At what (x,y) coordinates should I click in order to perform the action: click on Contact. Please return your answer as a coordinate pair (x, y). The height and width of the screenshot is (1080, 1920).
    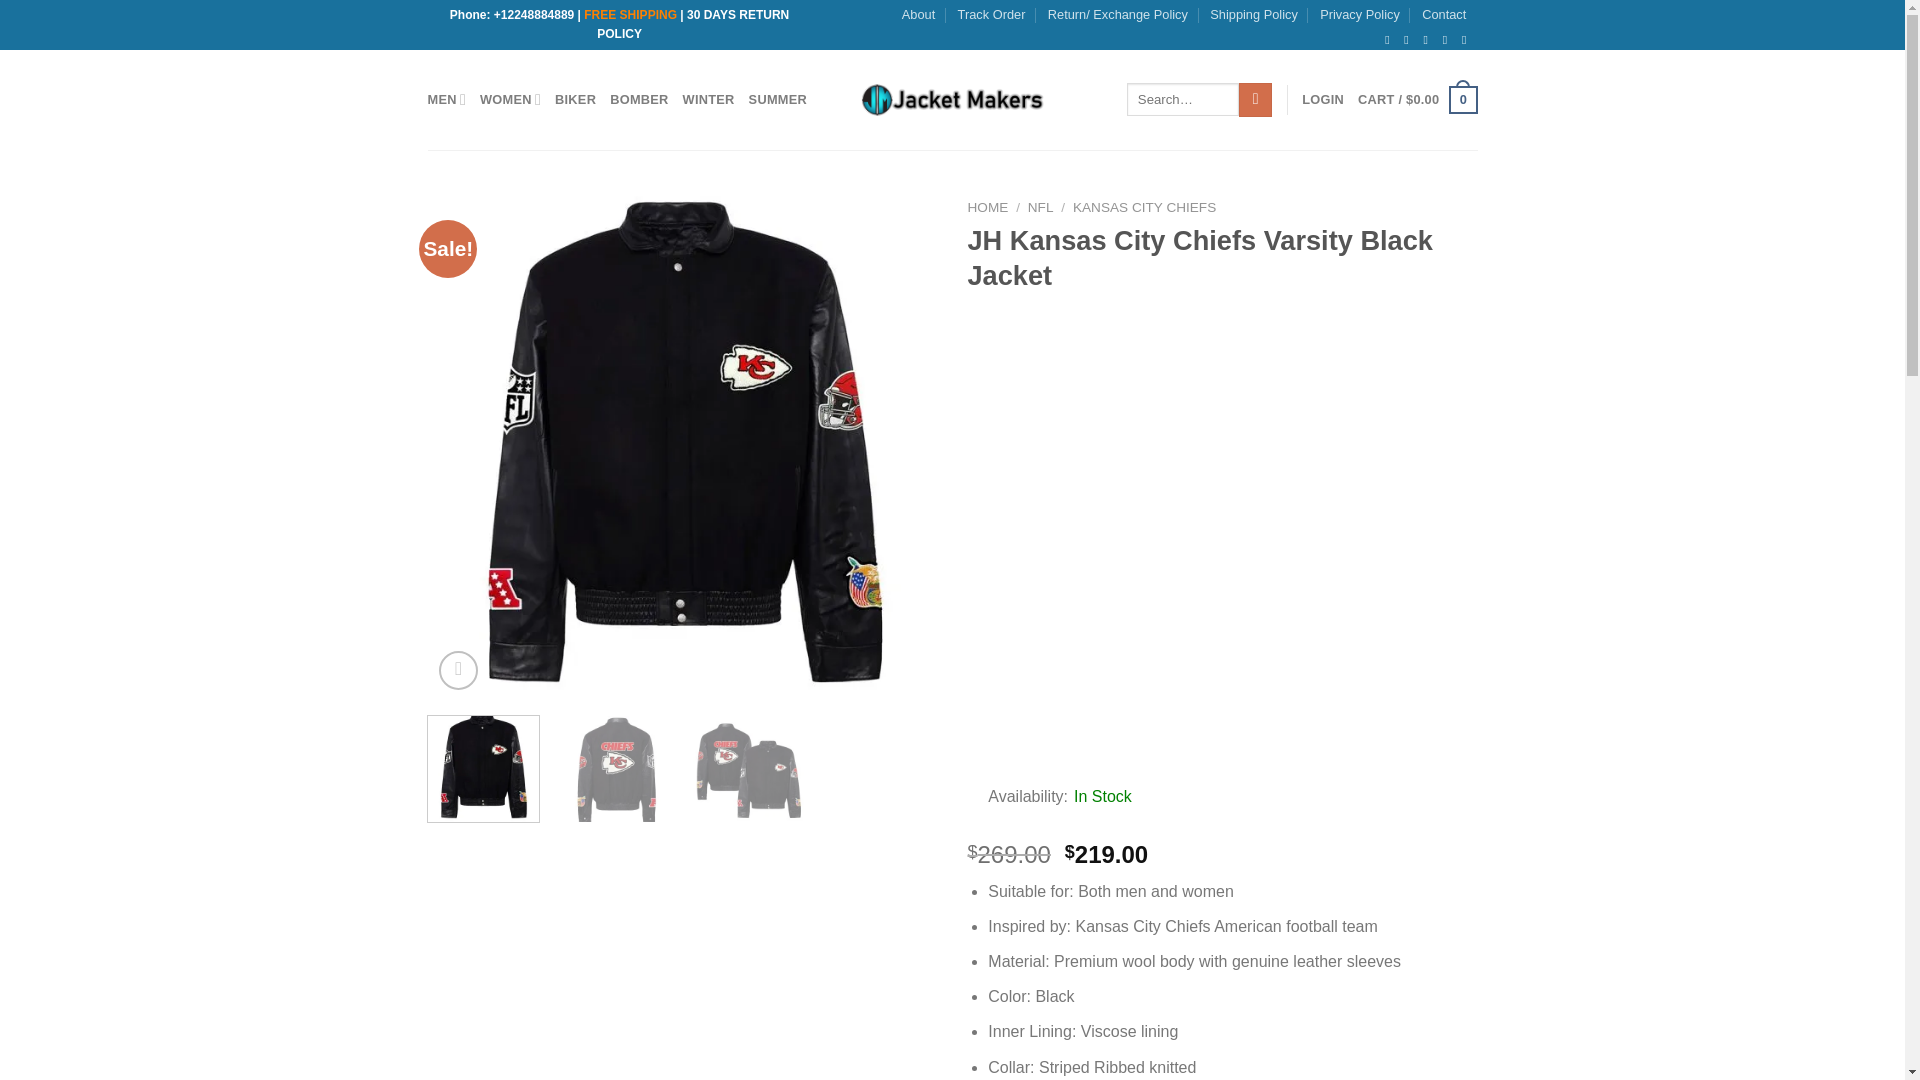
    Looking at the image, I should click on (1444, 15).